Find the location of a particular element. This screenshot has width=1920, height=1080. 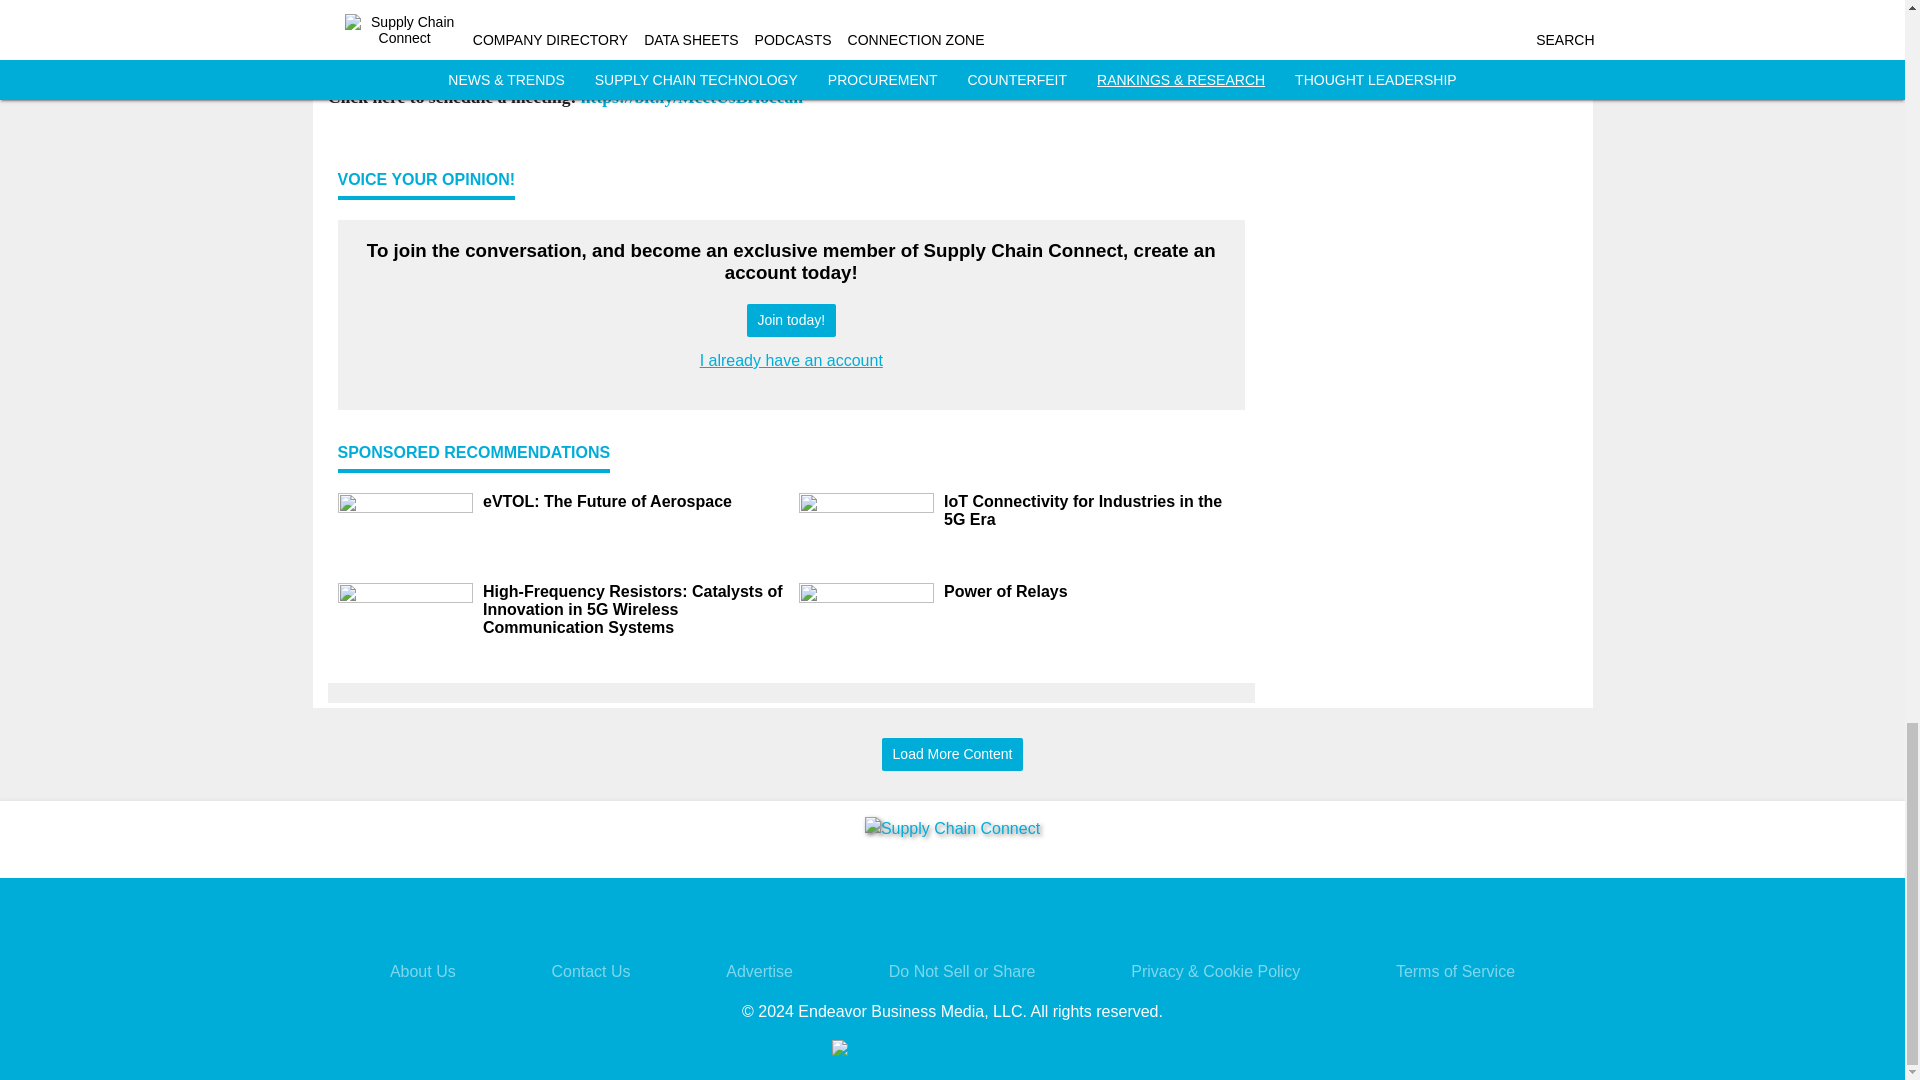

IoT Connectivity for Industries in the 5G Era is located at coordinates (1094, 510).